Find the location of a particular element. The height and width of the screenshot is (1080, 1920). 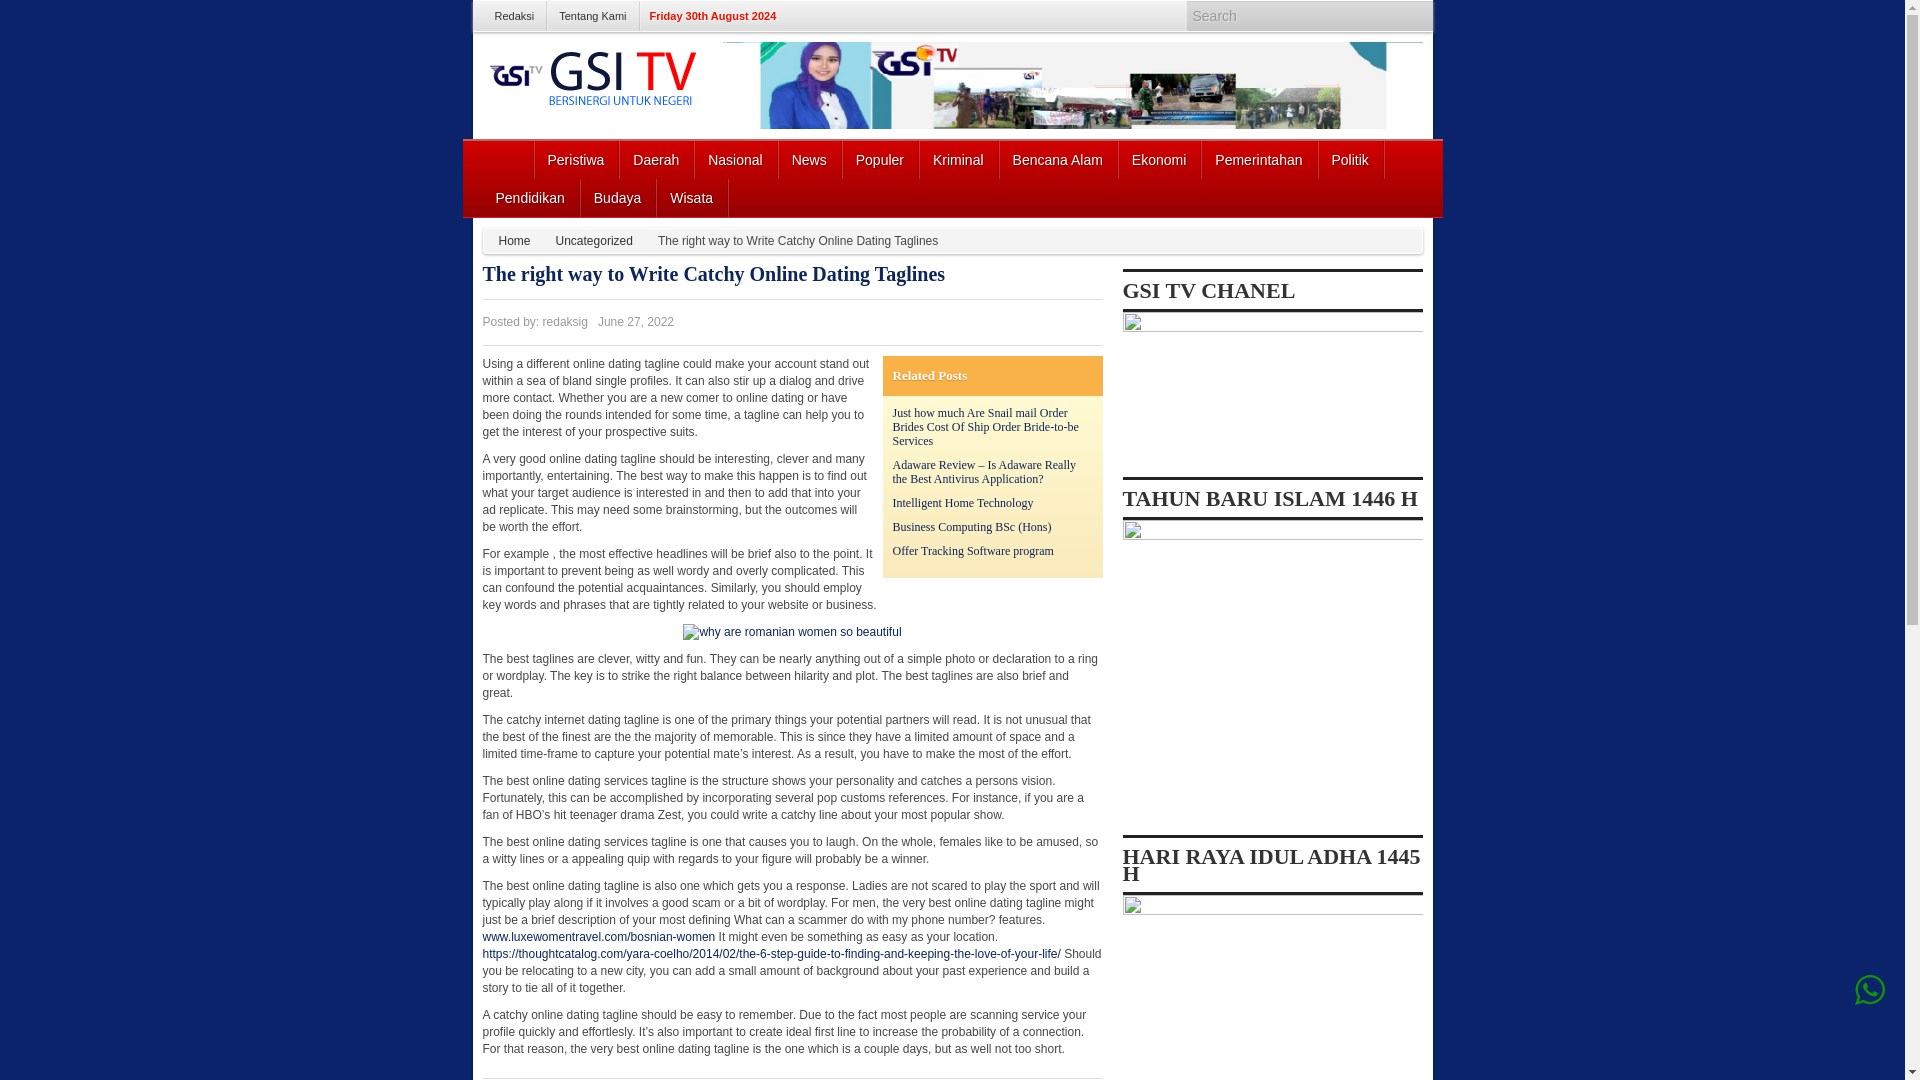

Search is located at coordinates (1412, 16).